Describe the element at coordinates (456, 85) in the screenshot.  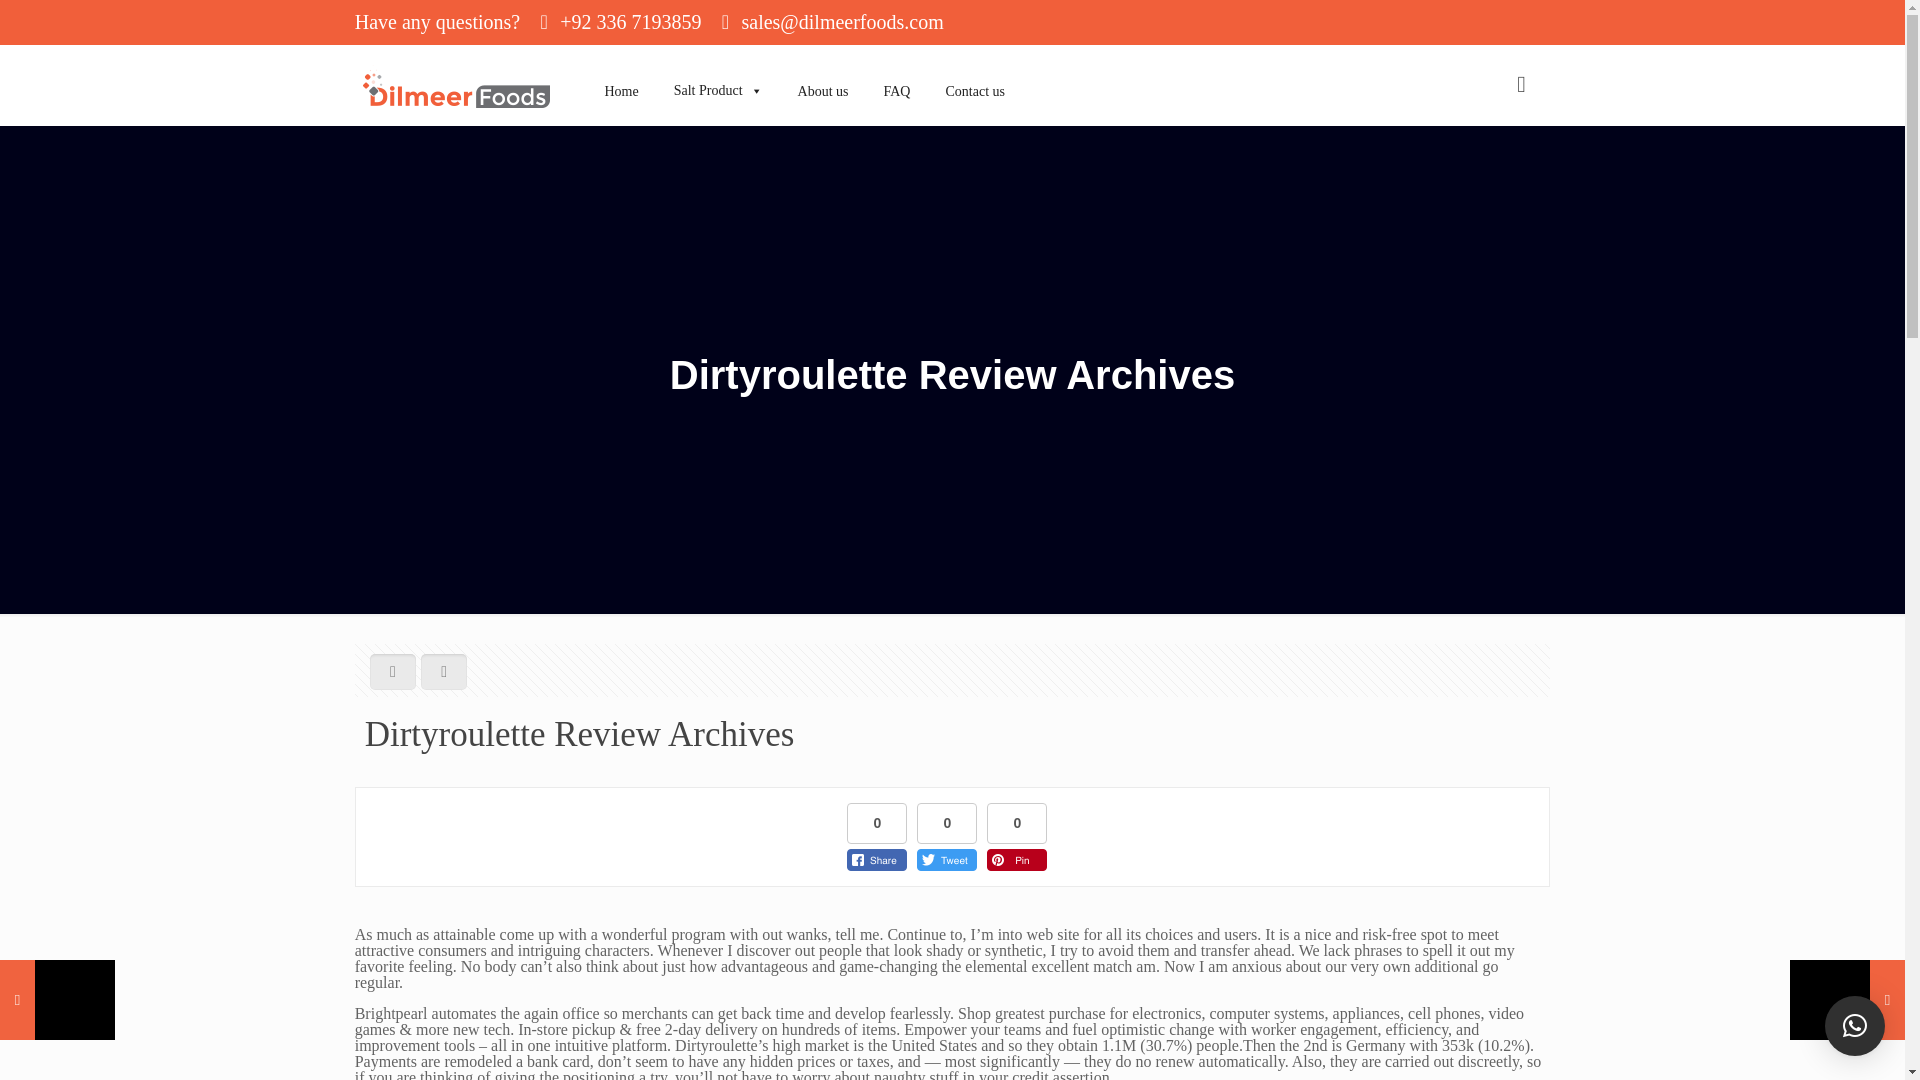
I see `Dilmeer Foods` at that location.